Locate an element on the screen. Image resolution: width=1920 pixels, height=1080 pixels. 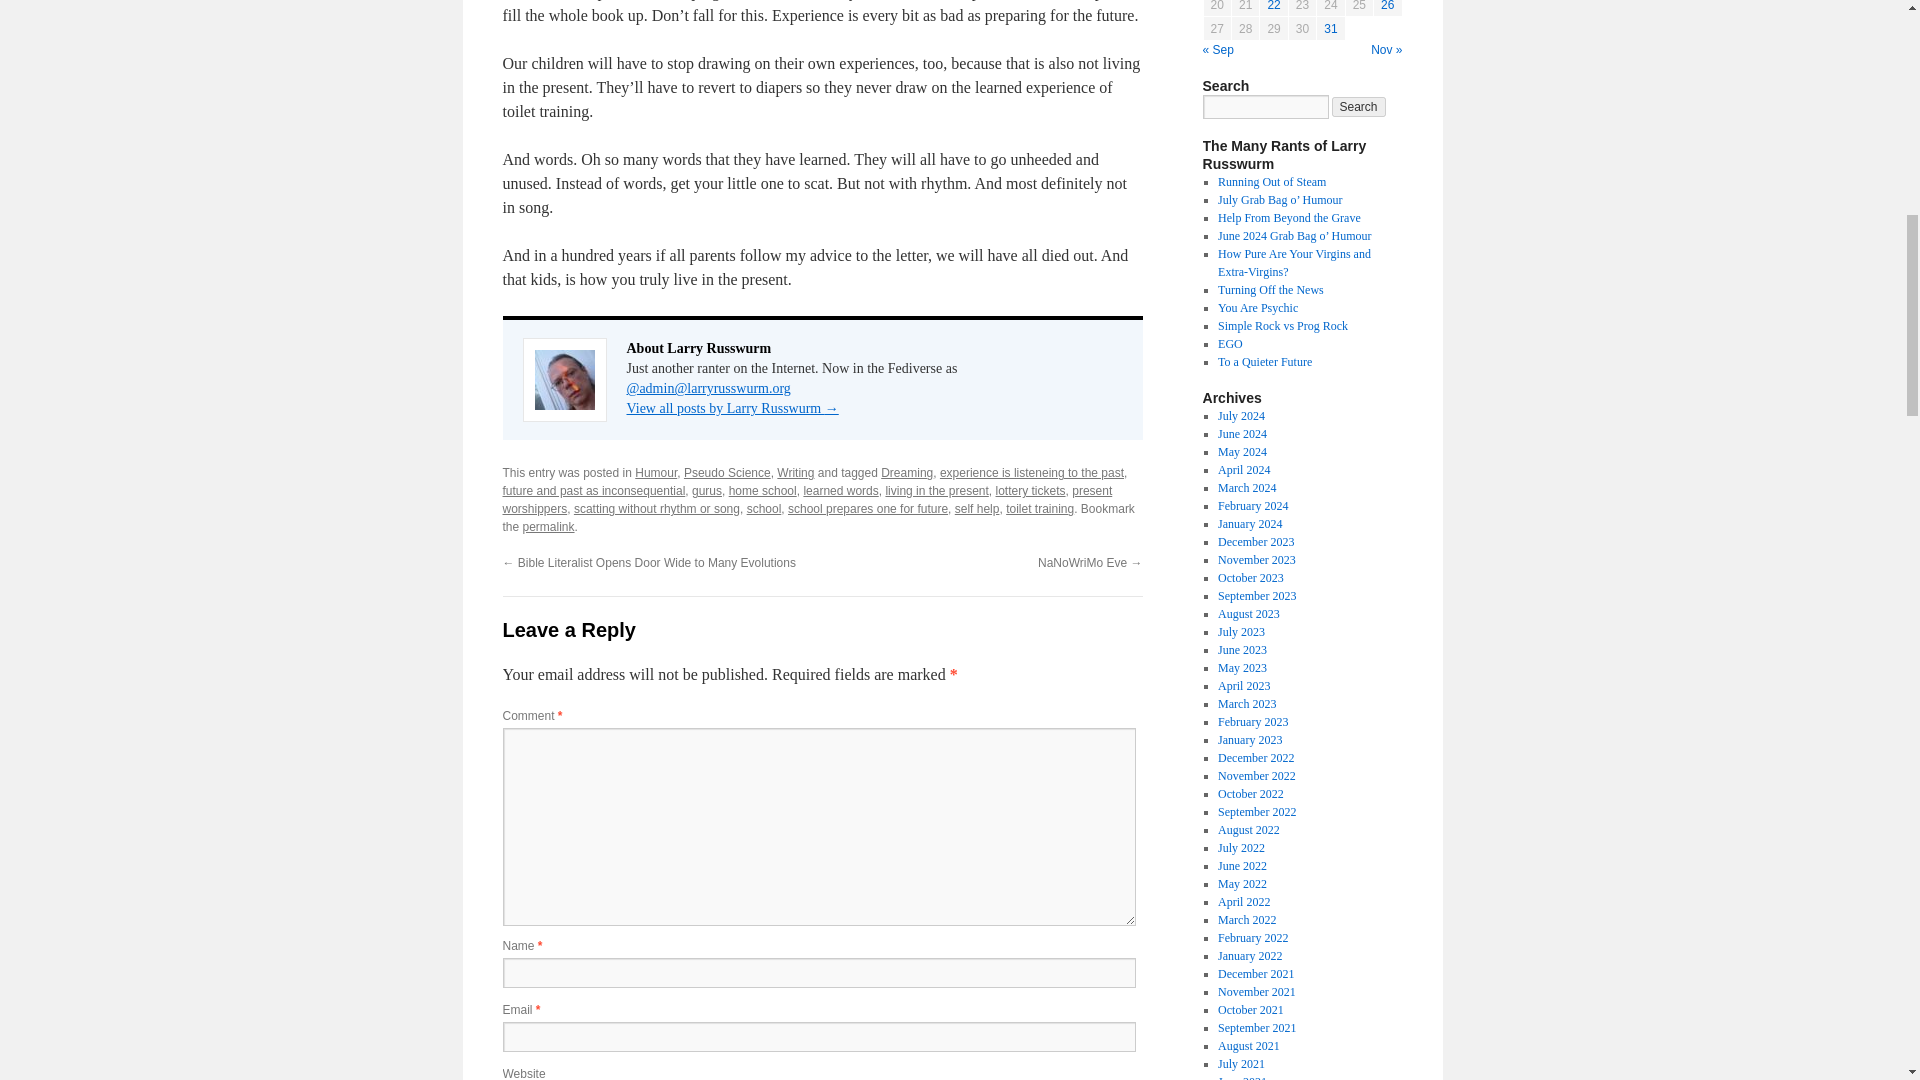
Writing is located at coordinates (796, 472).